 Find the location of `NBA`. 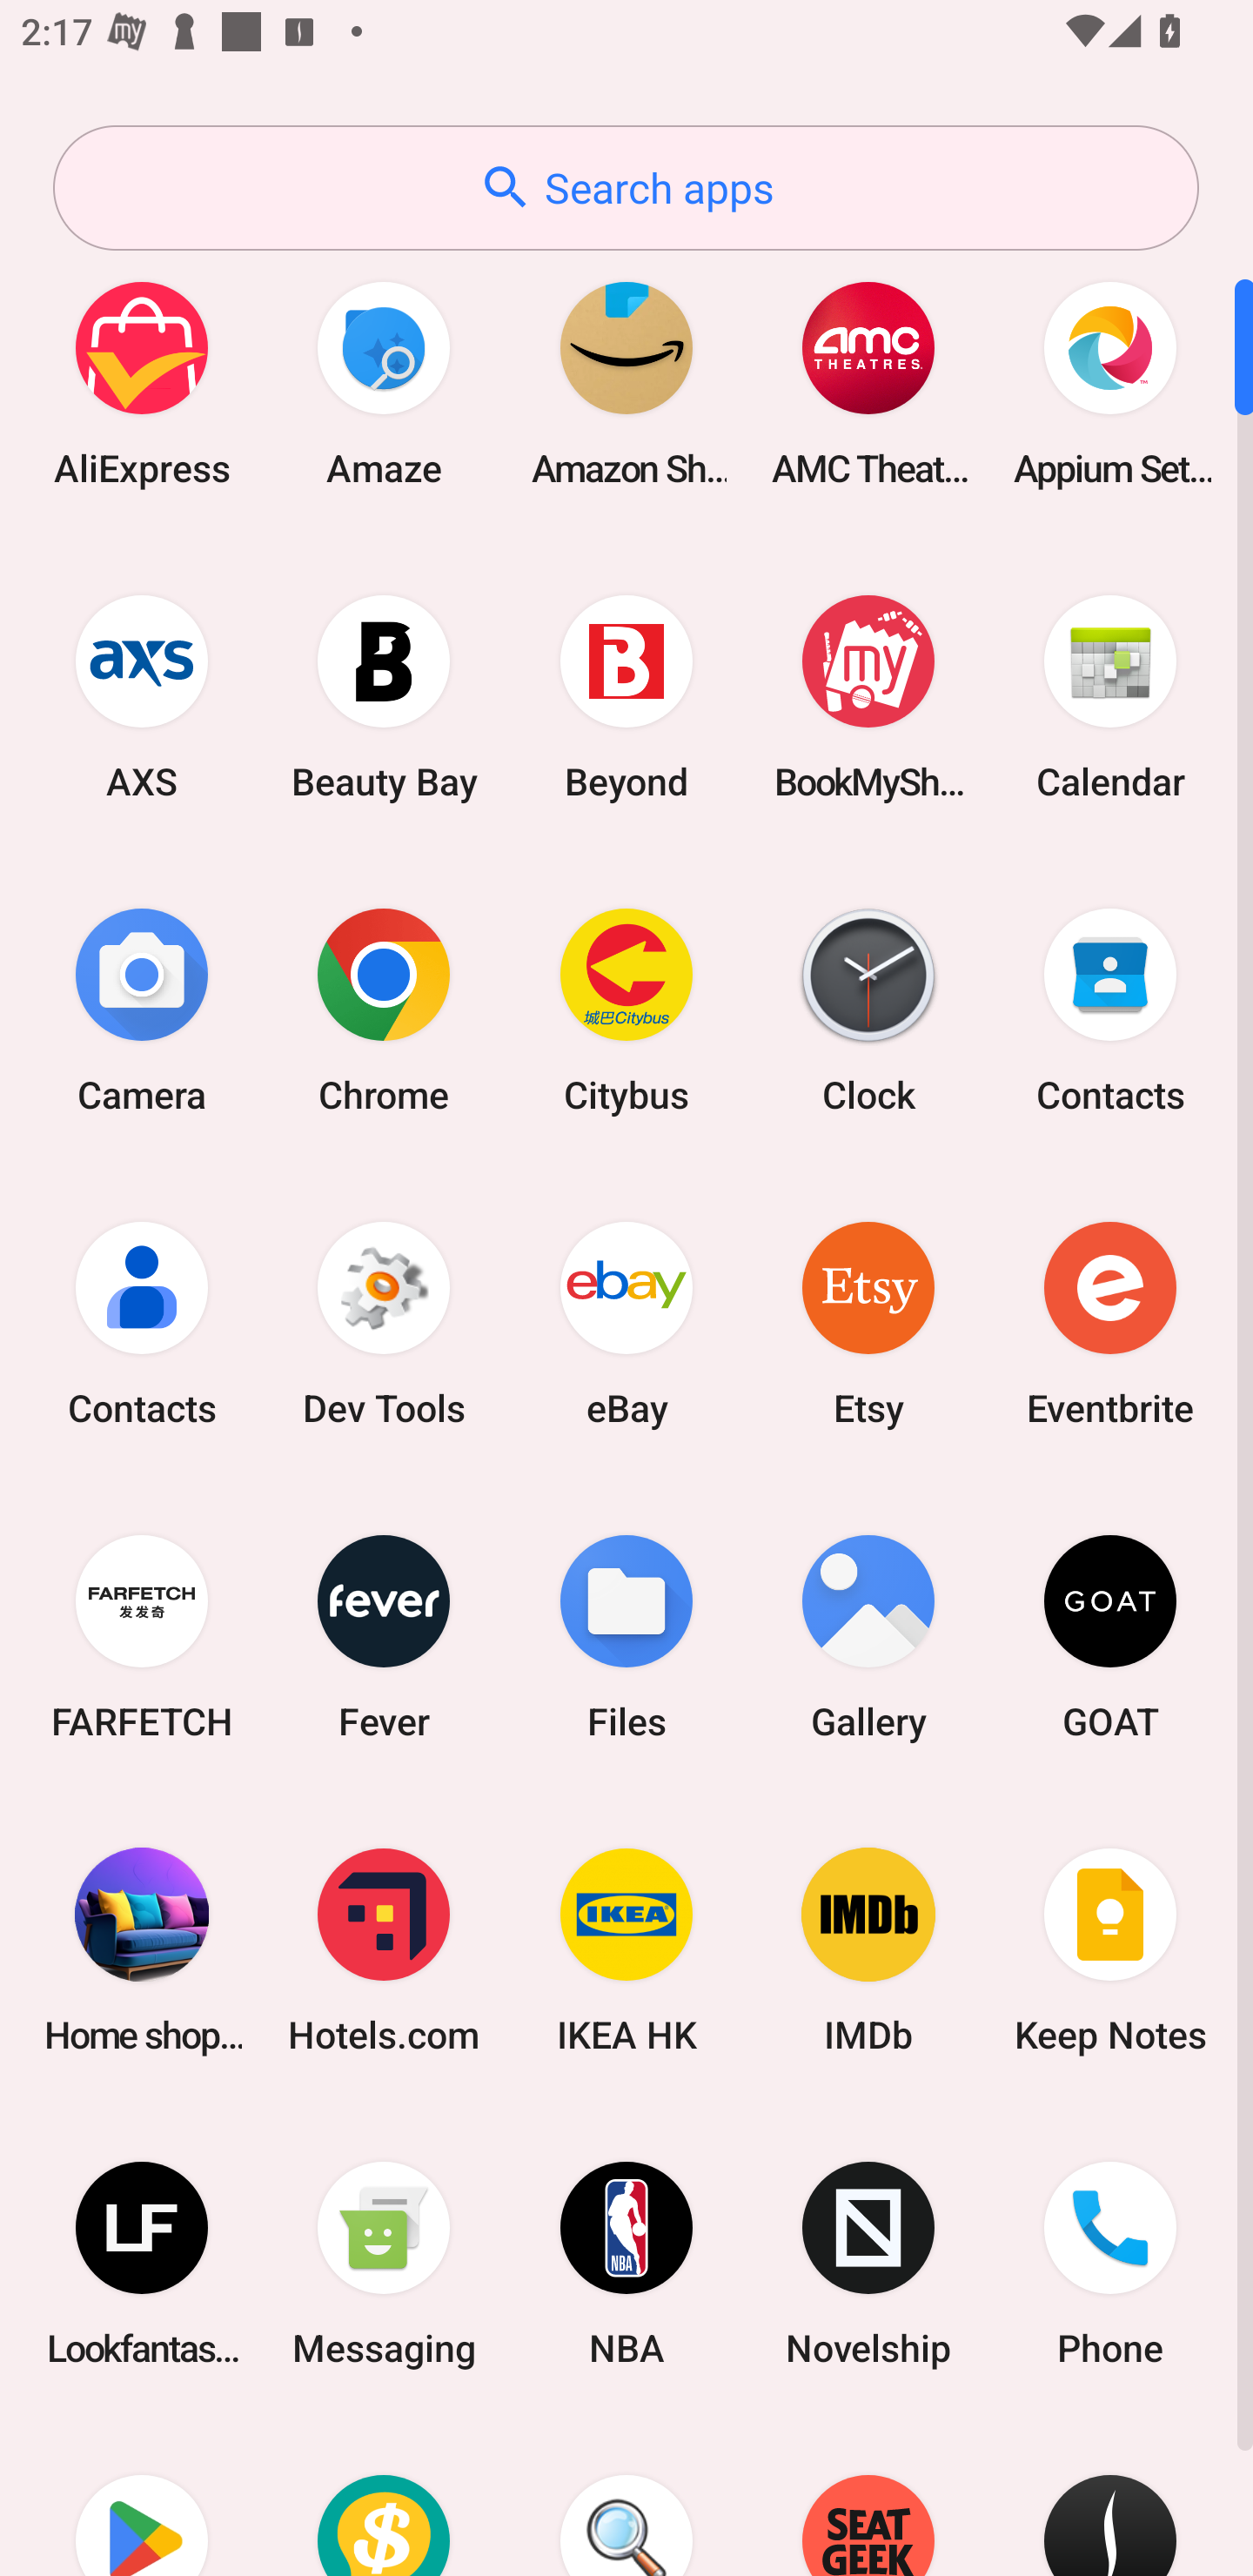

NBA is located at coordinates (626, 2264).